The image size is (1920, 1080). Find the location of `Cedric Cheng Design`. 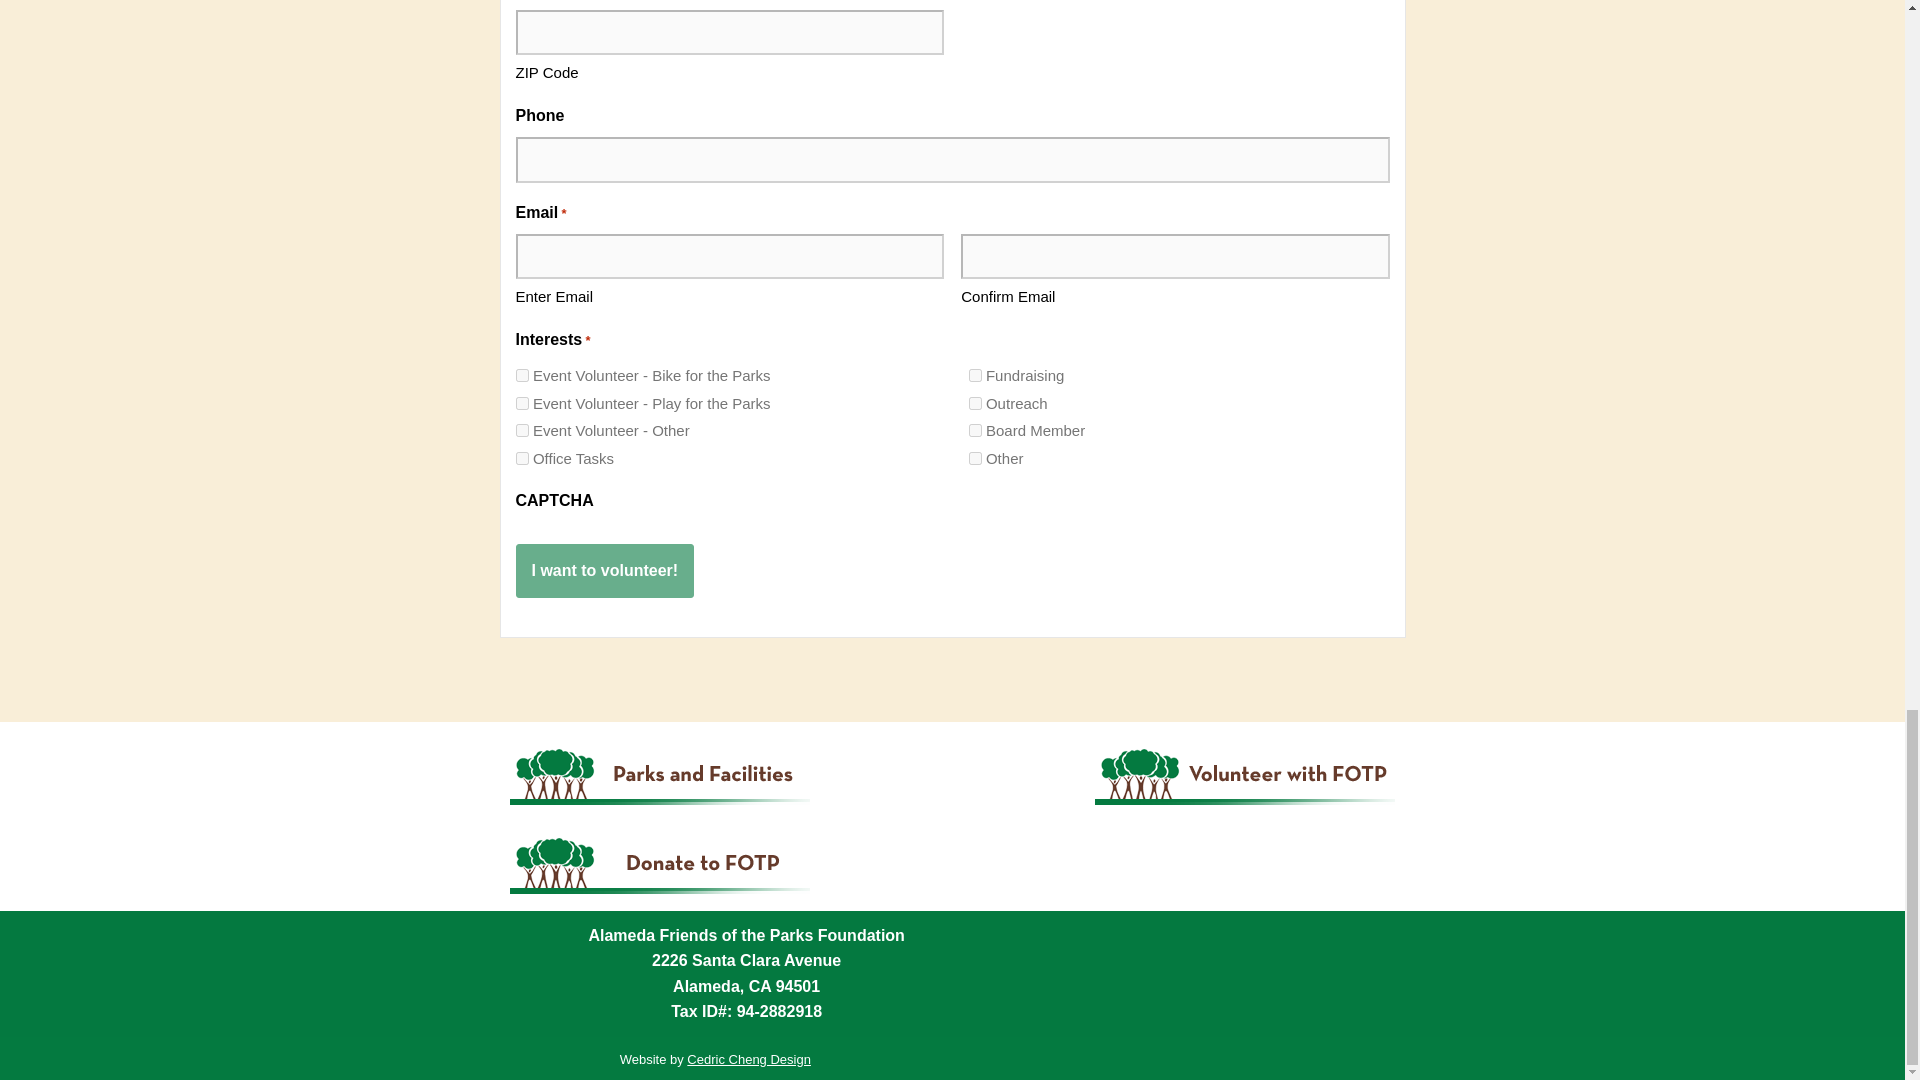

Cedric Cheng Design is located at coordinates (748, 1059).